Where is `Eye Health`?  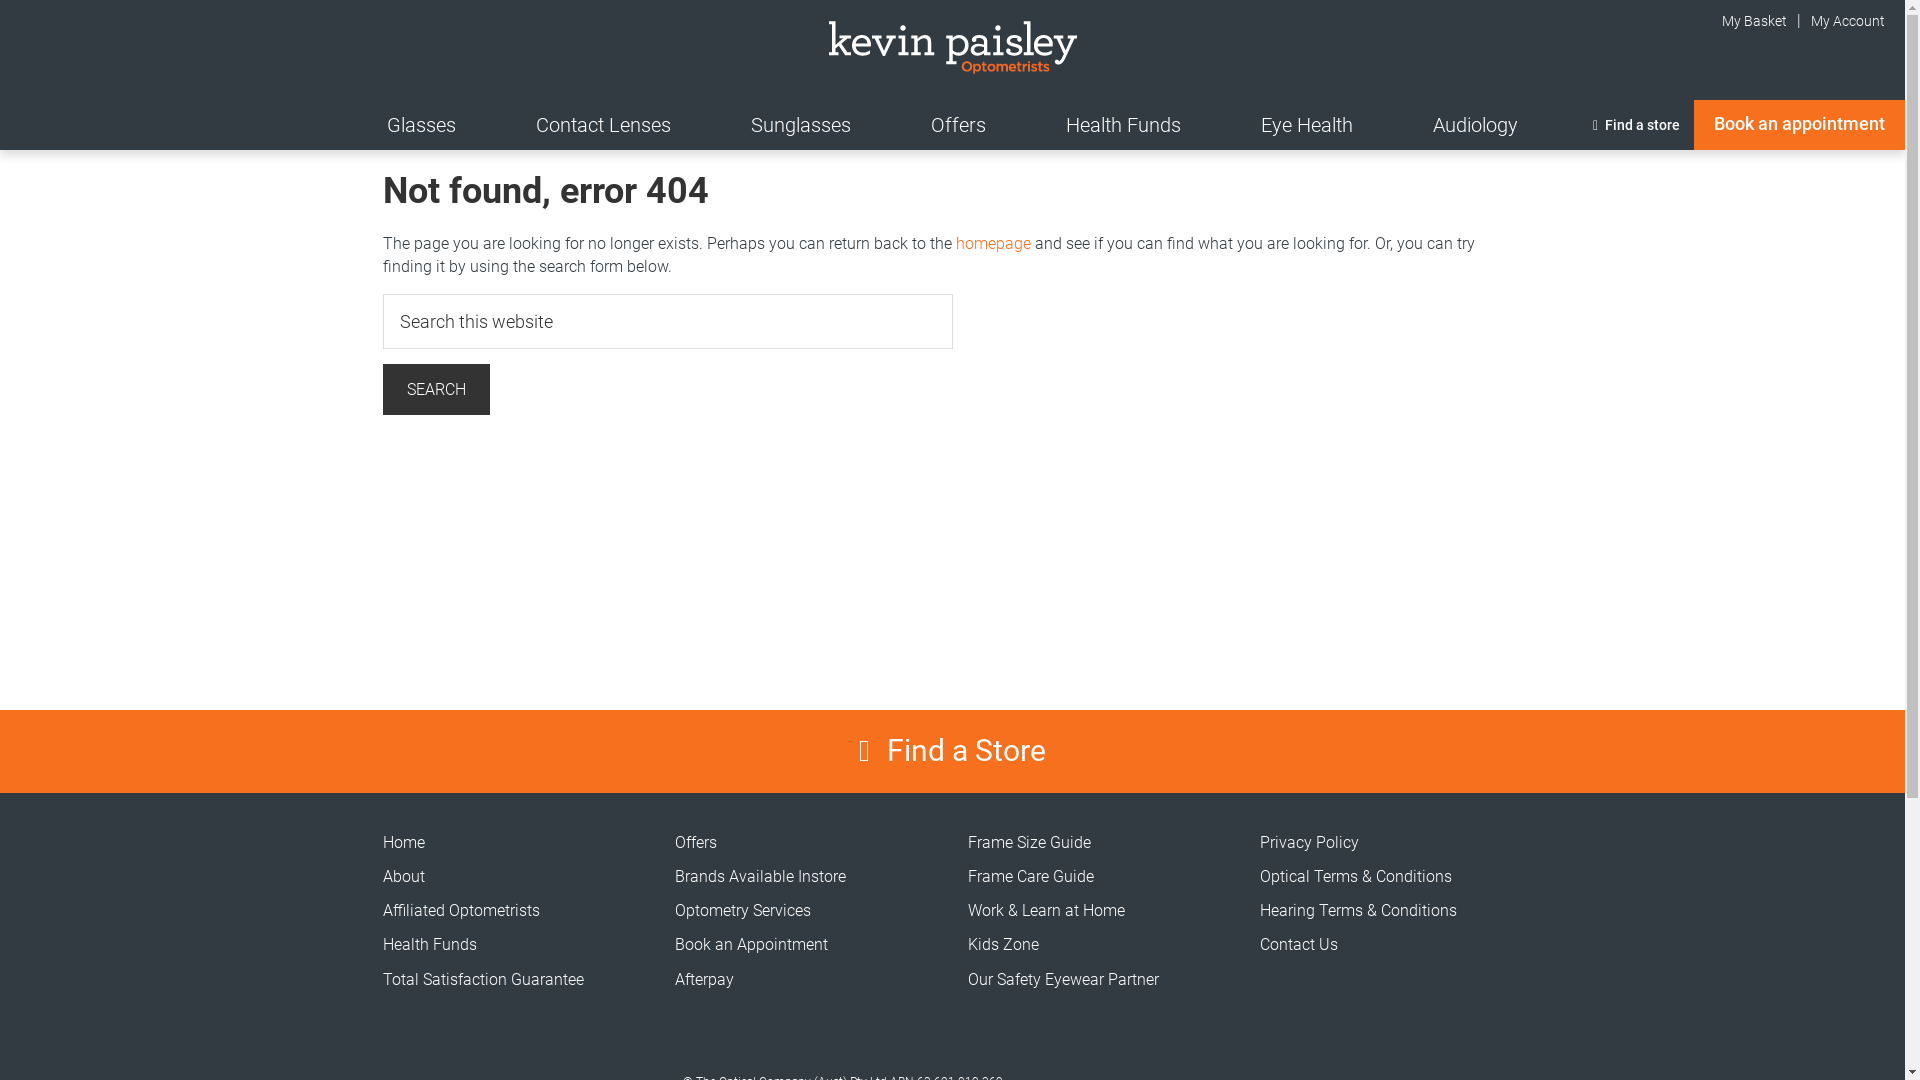
Eye Health is located at coordinates (1307, 125).